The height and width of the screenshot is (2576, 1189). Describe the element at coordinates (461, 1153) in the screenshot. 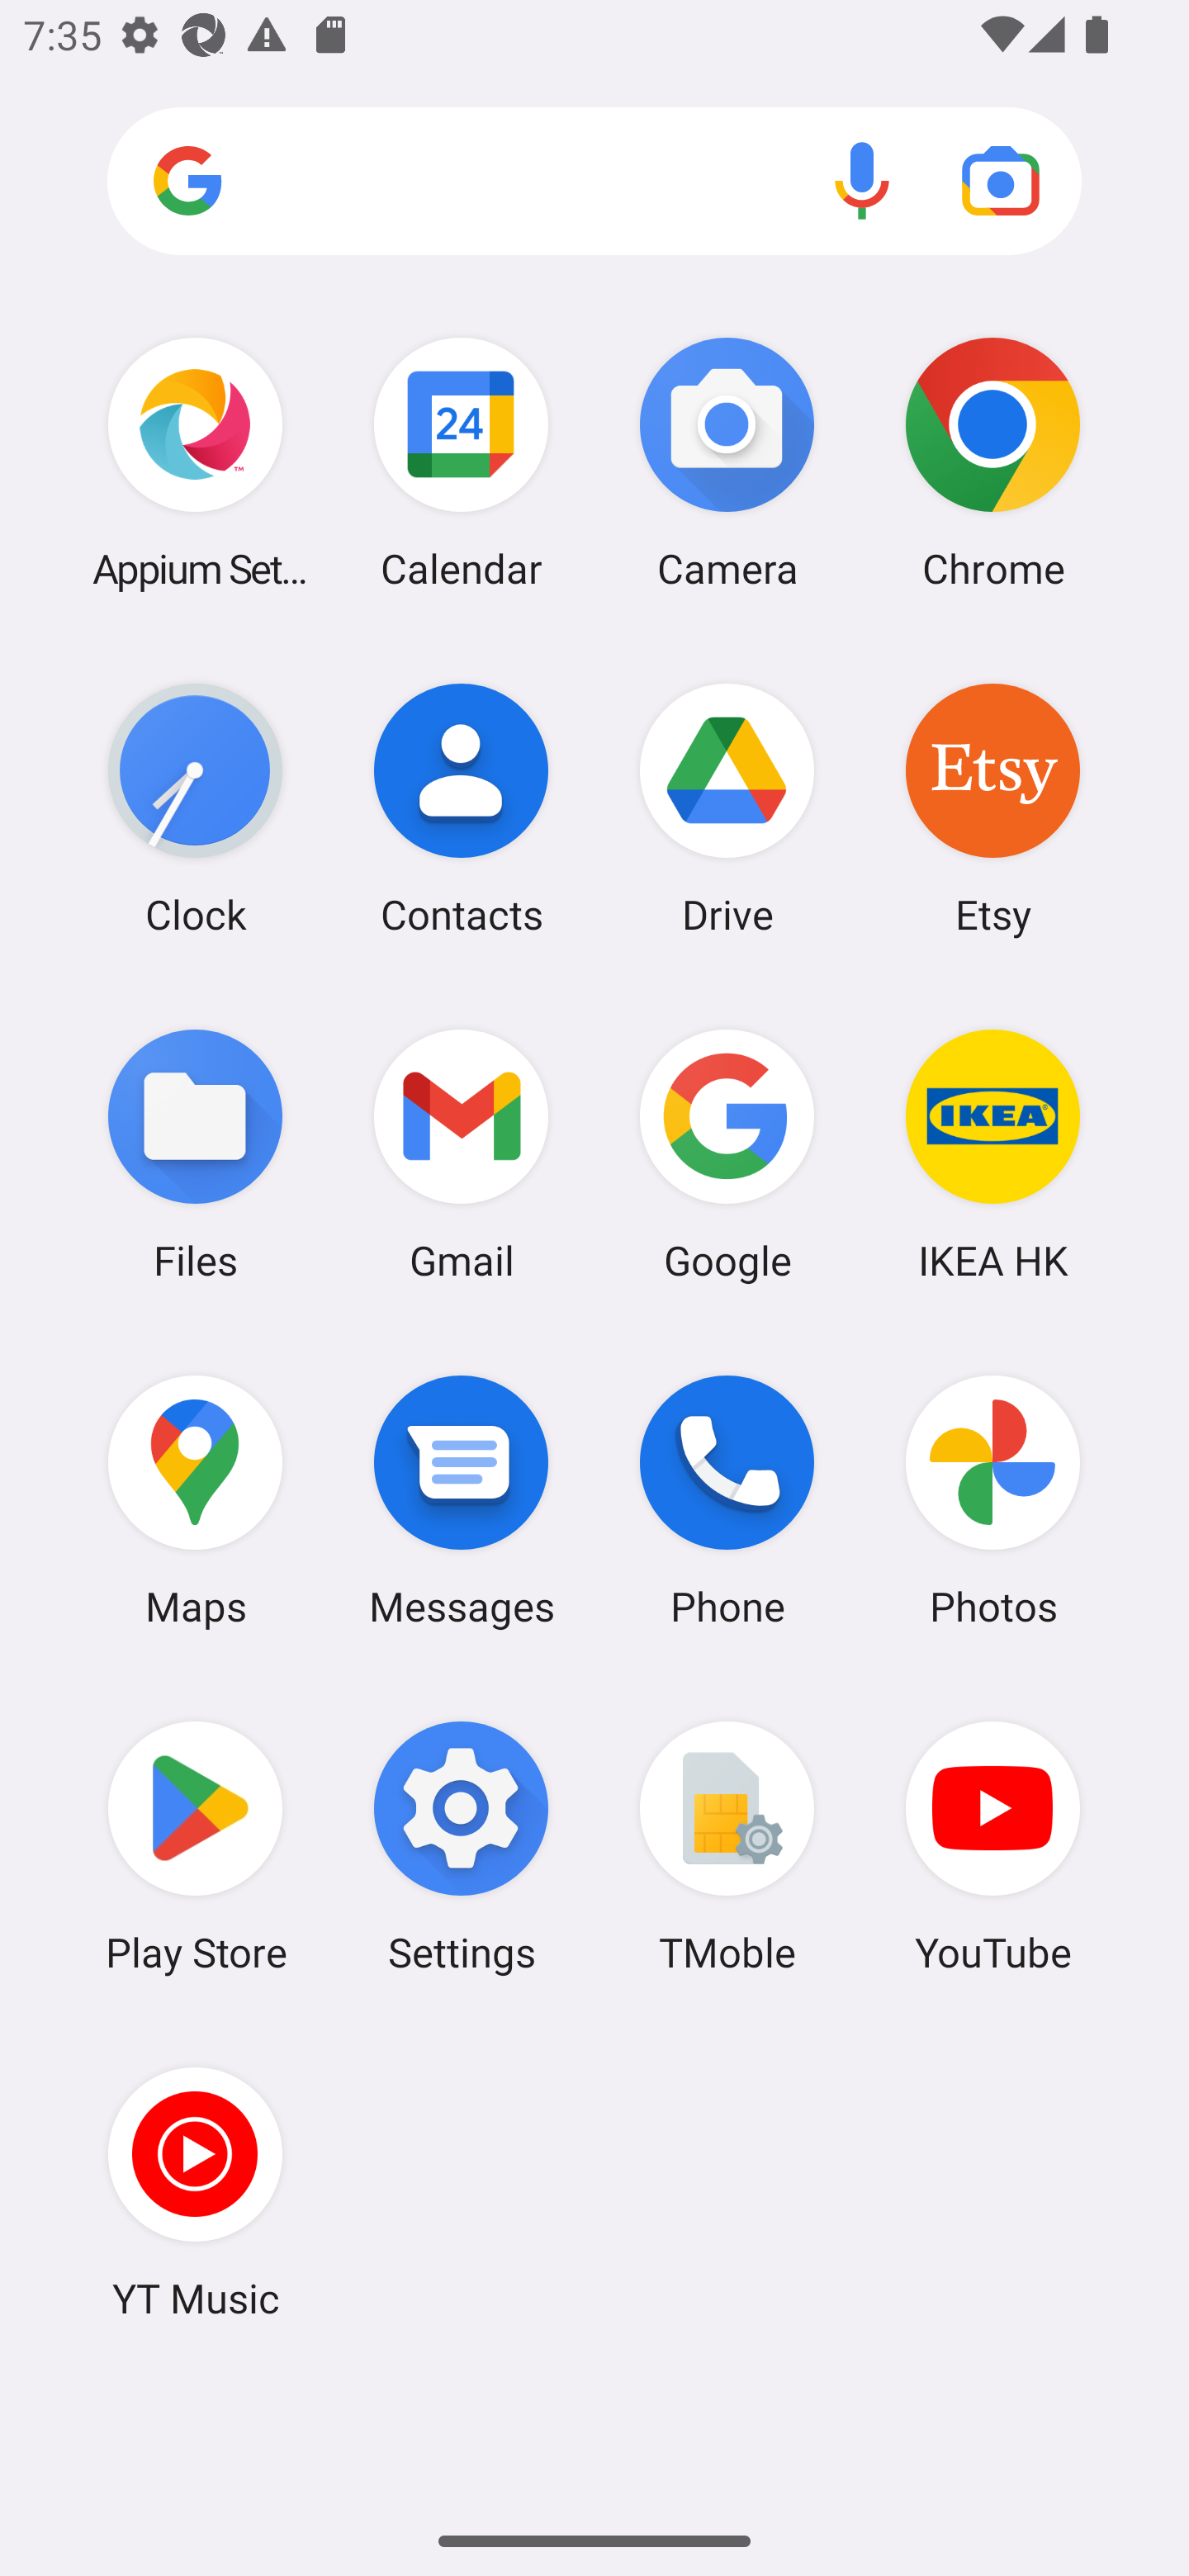

I see `Gmail` at that location.